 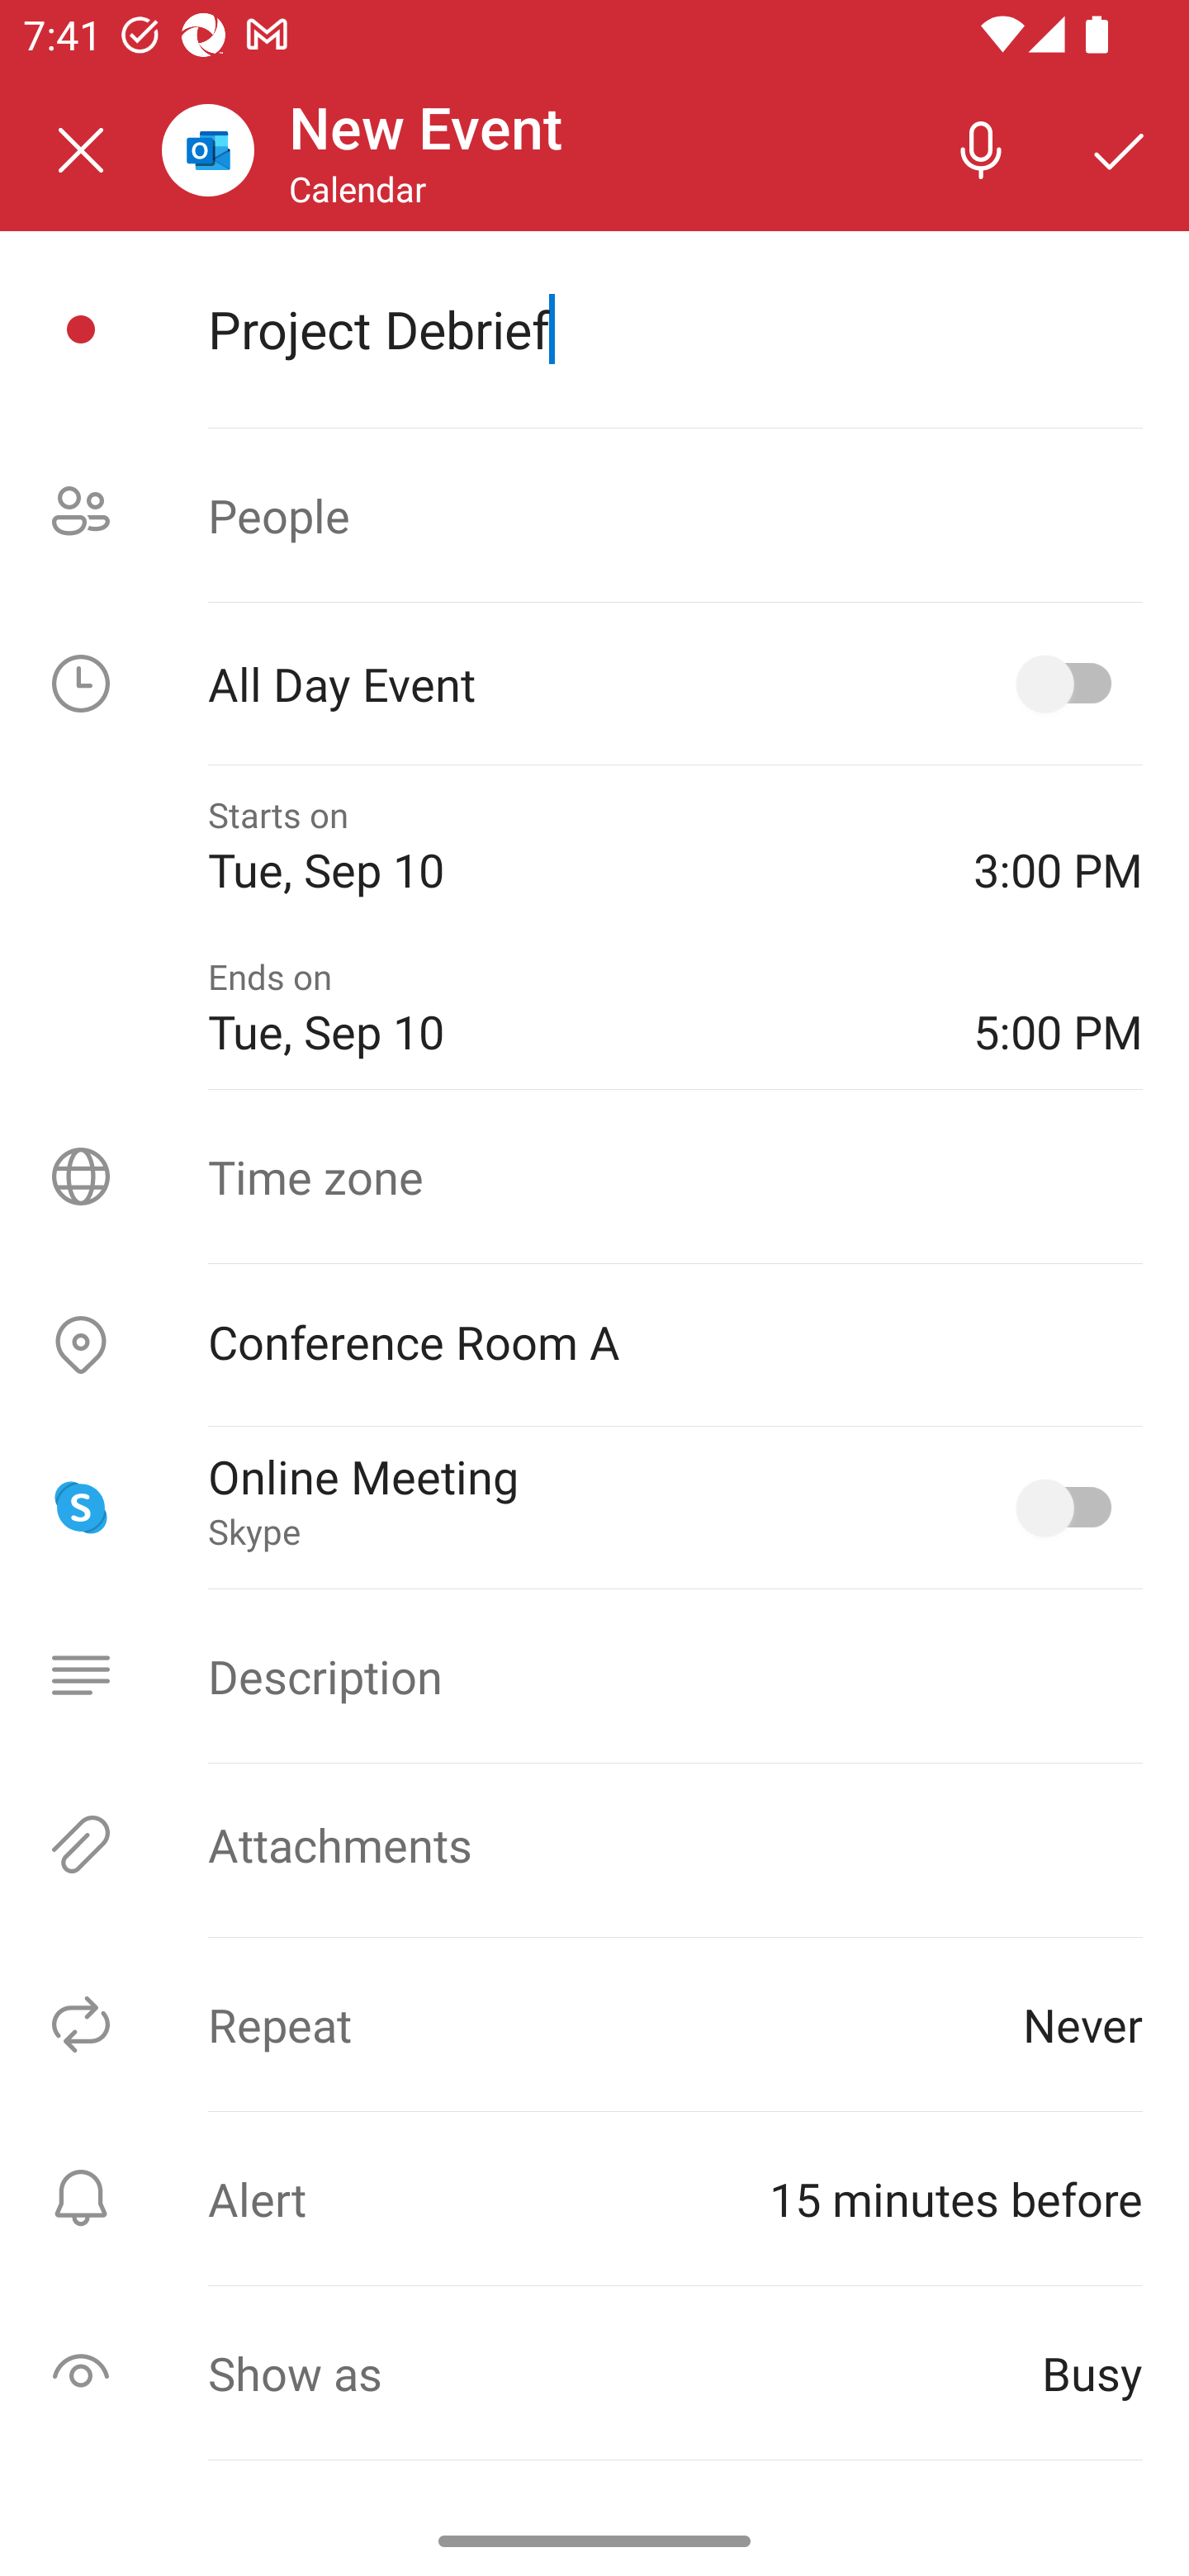 What do you see at coordinates (594, 1676) in the screenshot?
I see `Description` at bounding box center [594, 1676].